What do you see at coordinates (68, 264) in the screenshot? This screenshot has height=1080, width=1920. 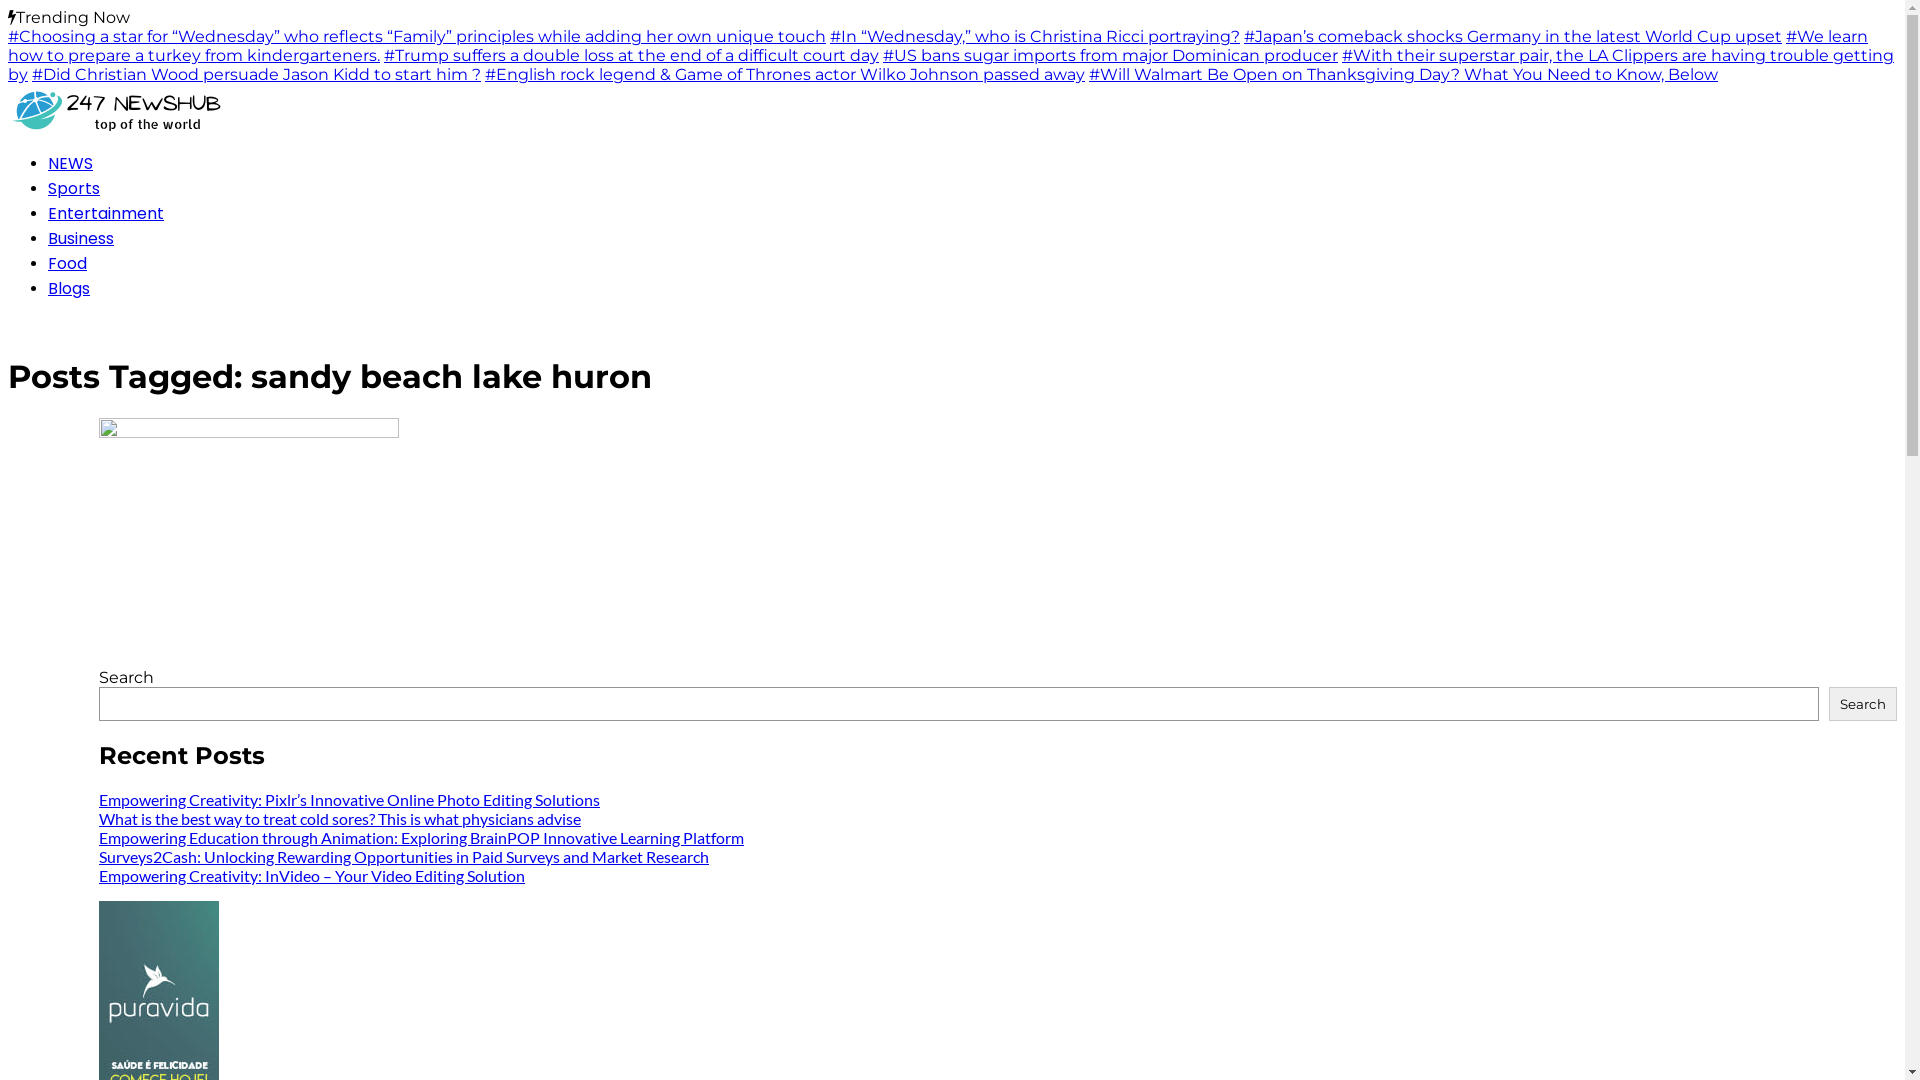 I see `Food` at bounding box center [68, 264].